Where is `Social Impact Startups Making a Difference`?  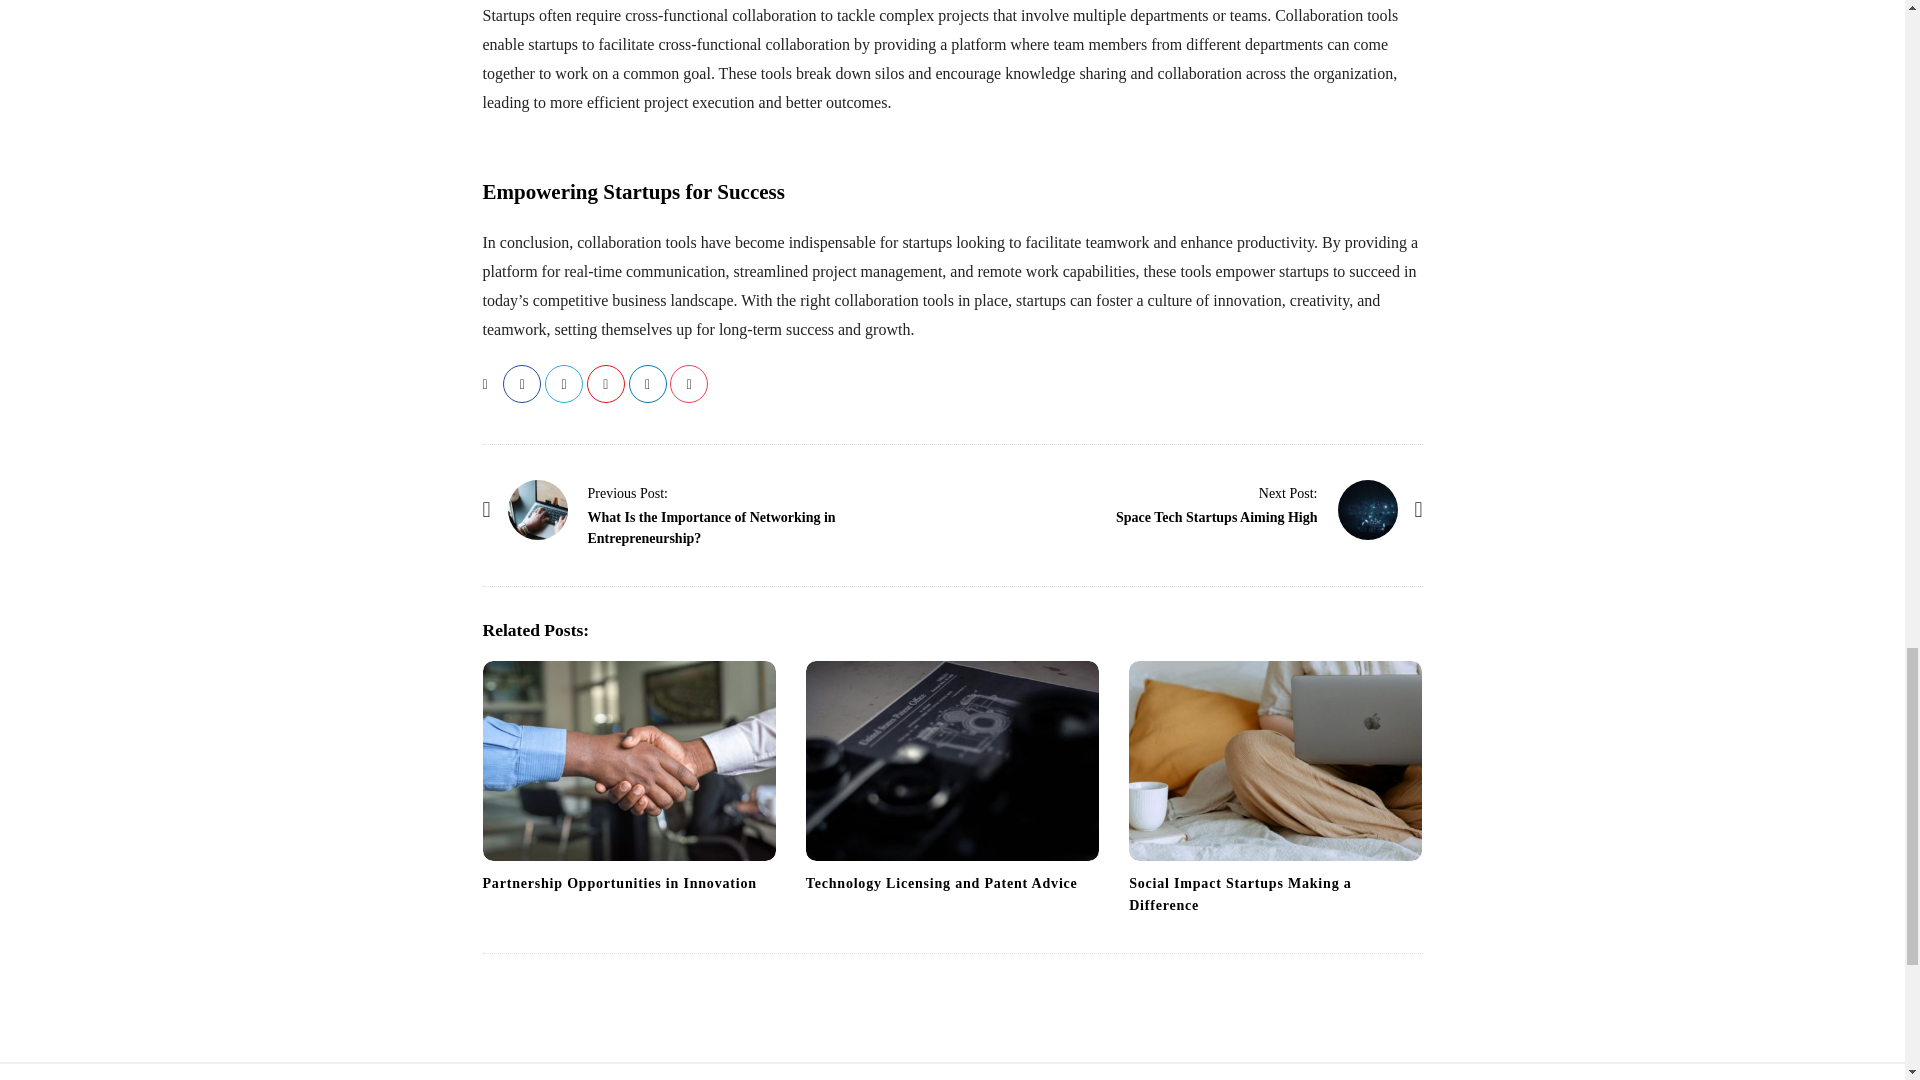
Social Impact Startups Making a Difference is located at coordinates (1240, 894).